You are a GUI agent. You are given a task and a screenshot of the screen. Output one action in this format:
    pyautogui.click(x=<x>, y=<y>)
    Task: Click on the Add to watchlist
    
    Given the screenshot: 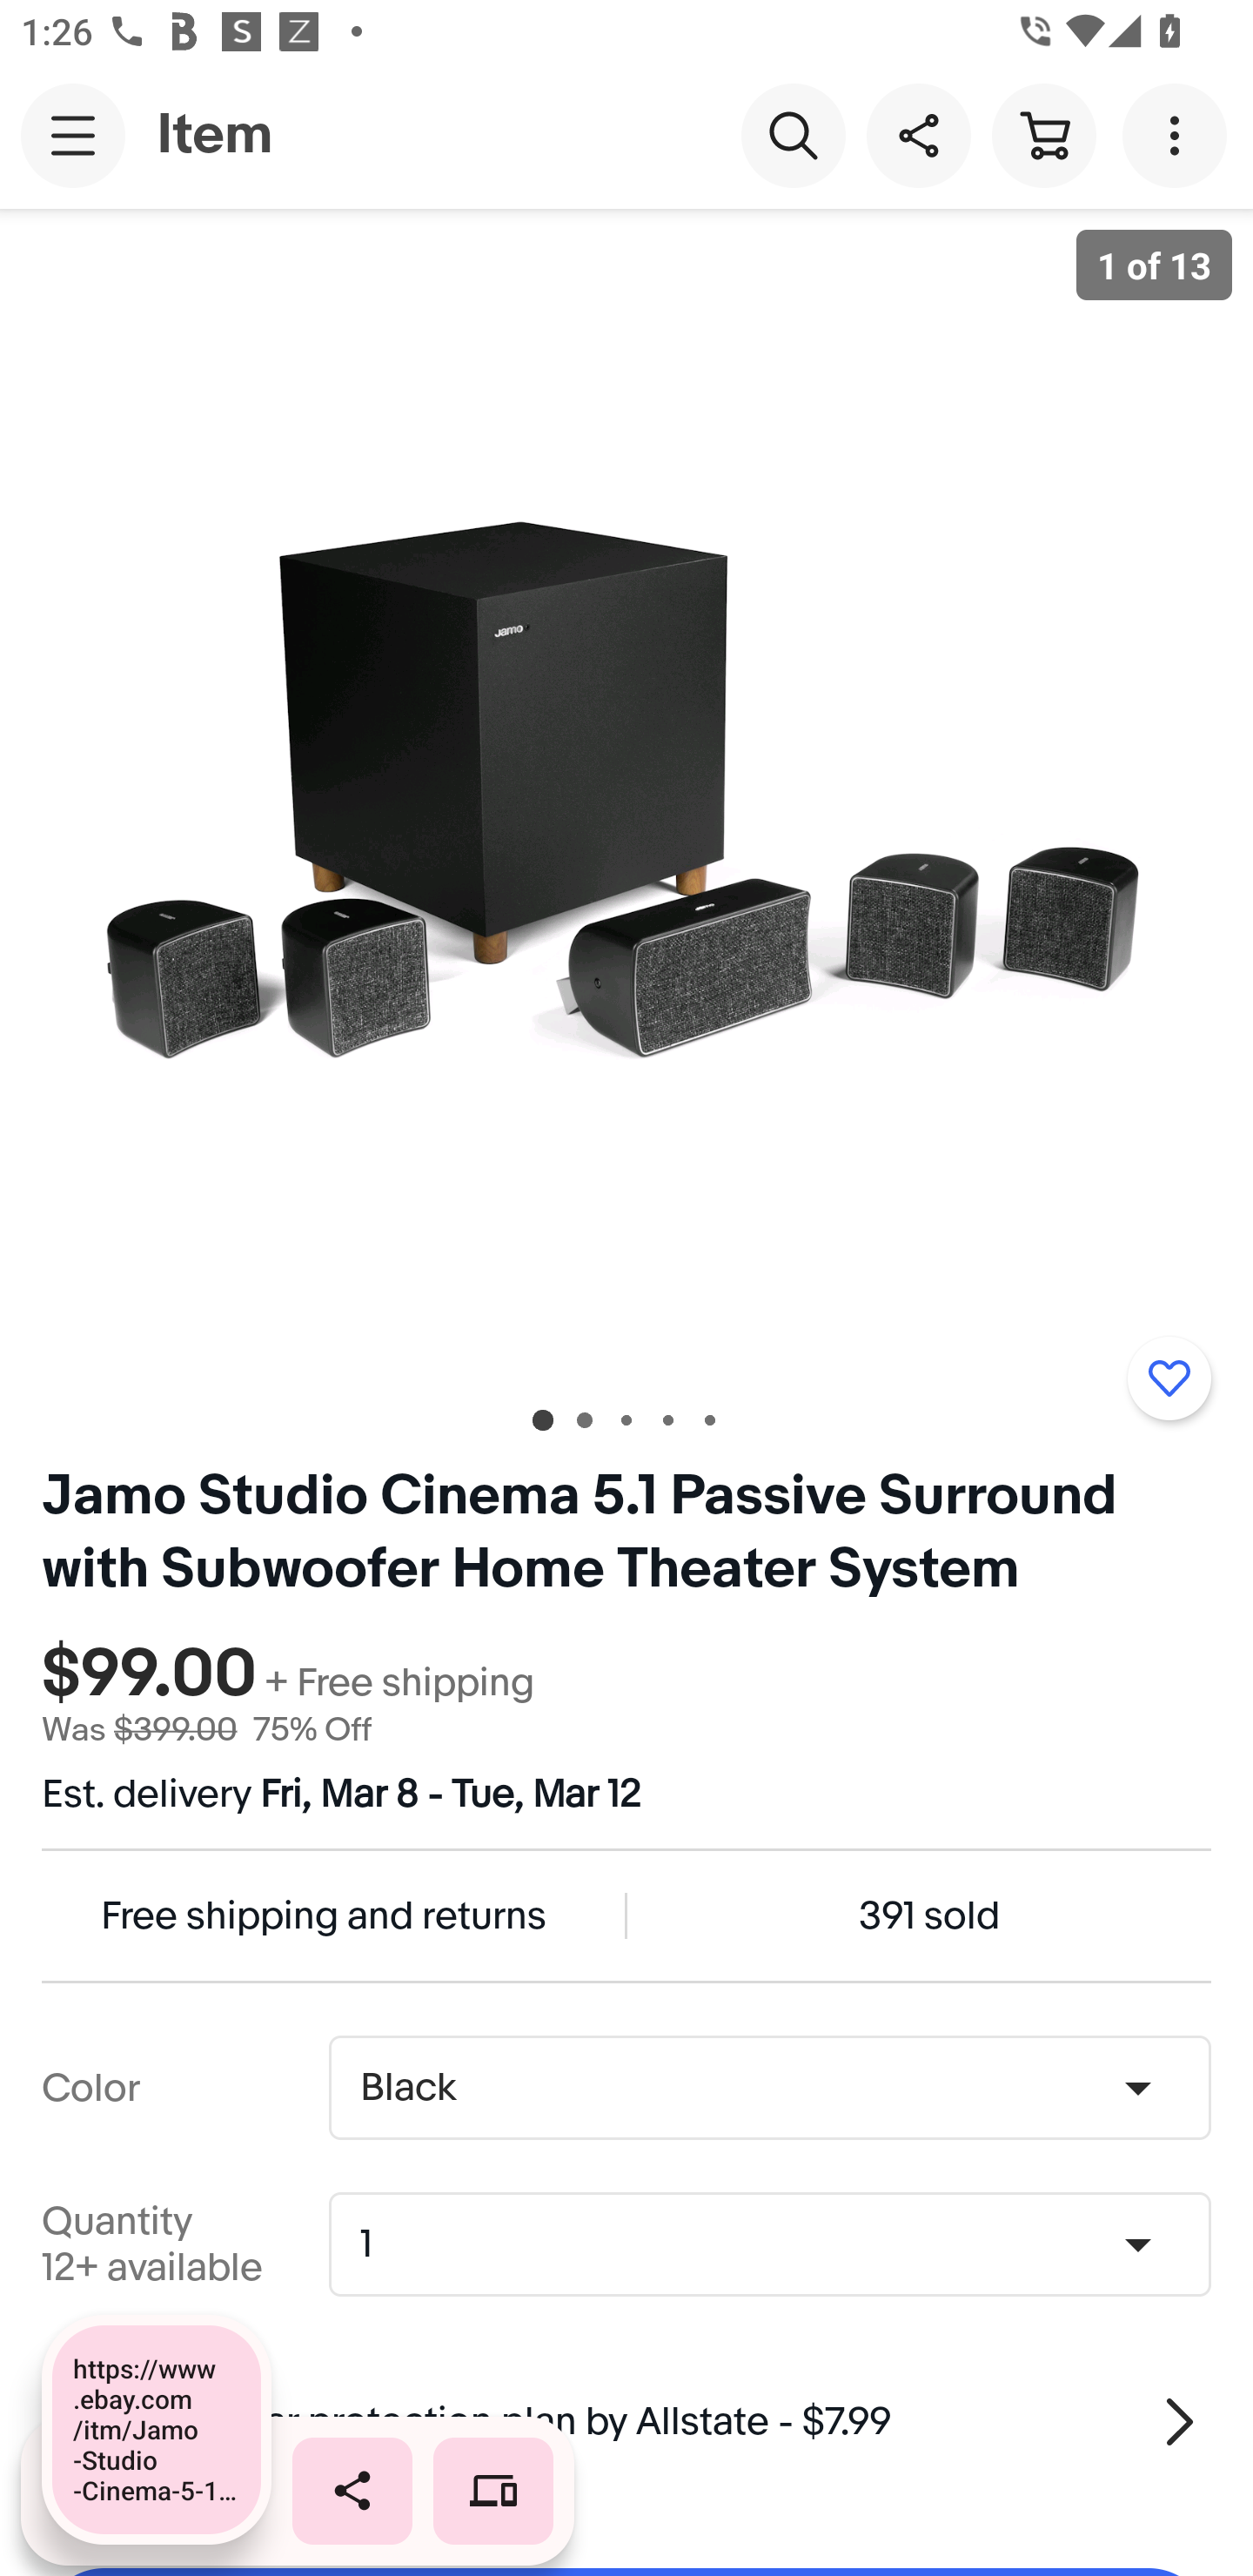 What is the action you would take?
    pyautogui.click(x=1169, y=1378)
    